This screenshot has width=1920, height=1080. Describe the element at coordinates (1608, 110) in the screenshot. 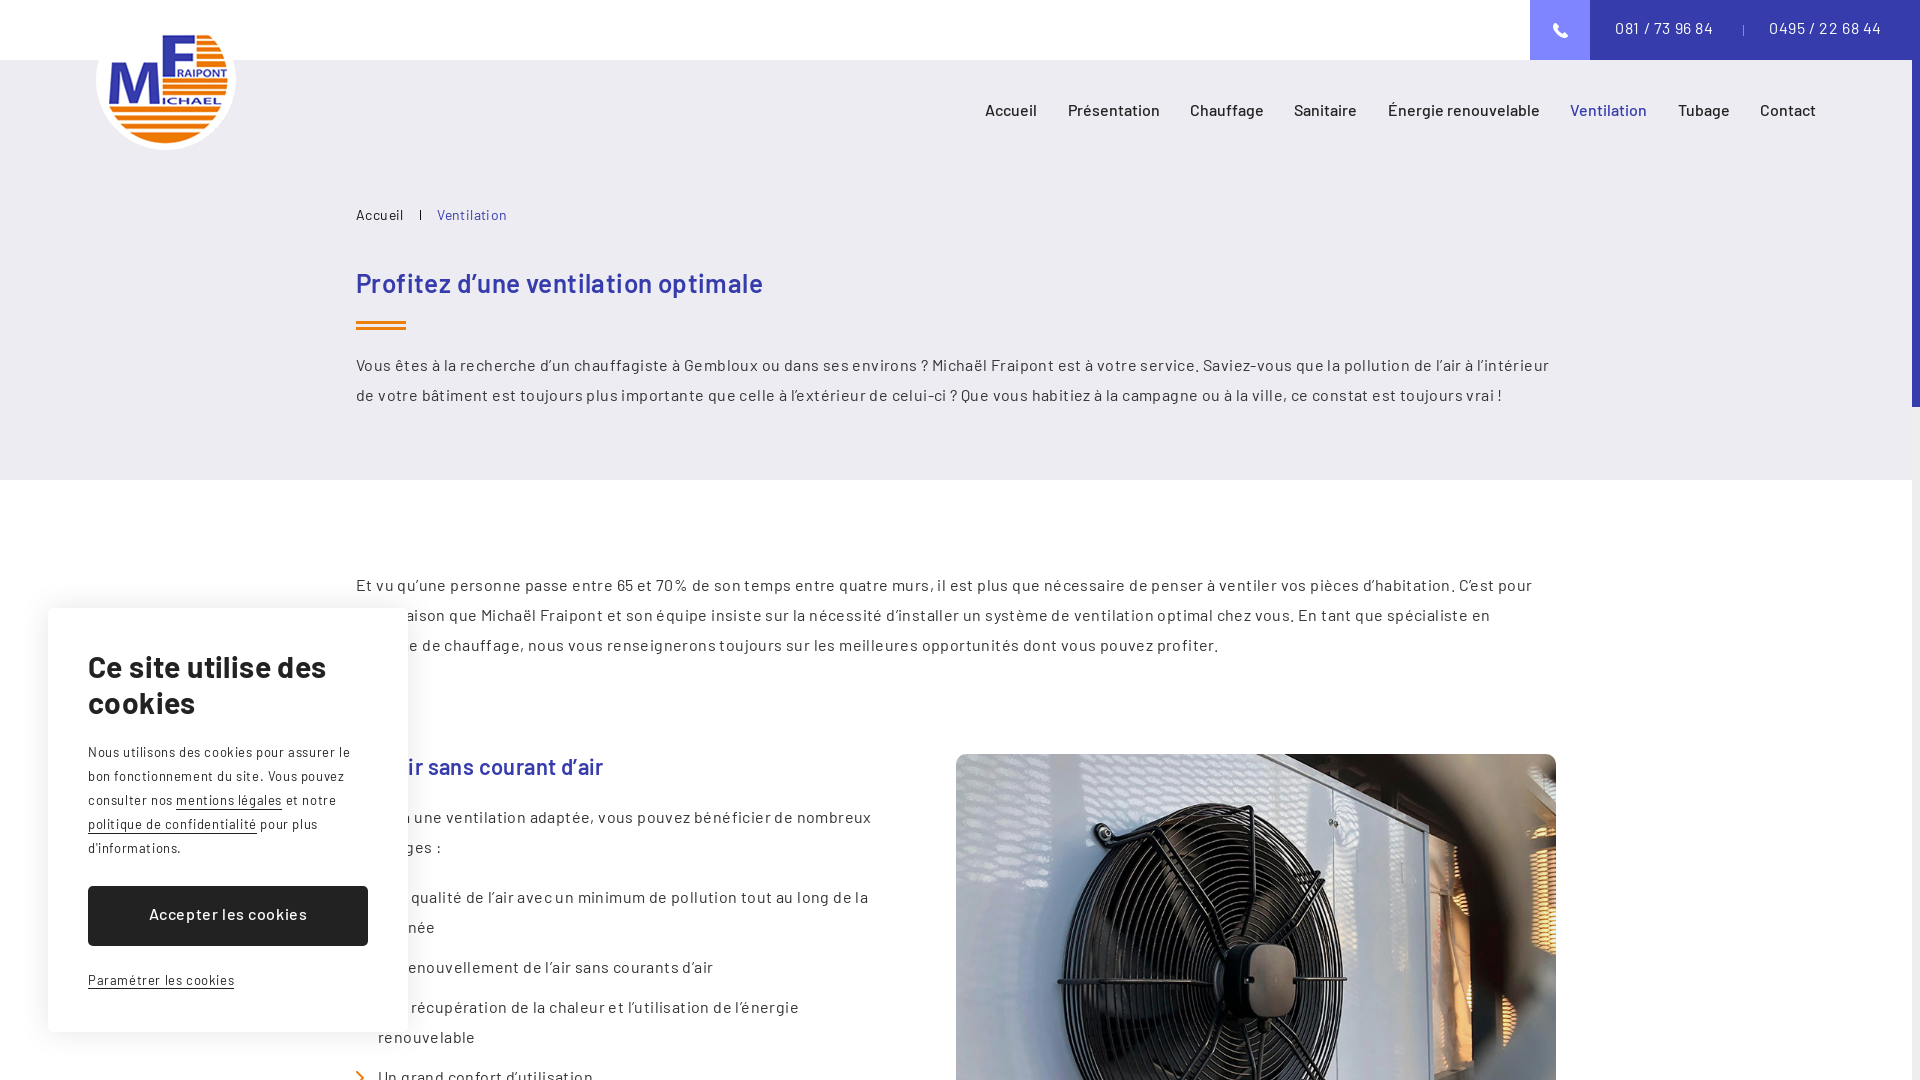

I see `Ventilation` at that location.